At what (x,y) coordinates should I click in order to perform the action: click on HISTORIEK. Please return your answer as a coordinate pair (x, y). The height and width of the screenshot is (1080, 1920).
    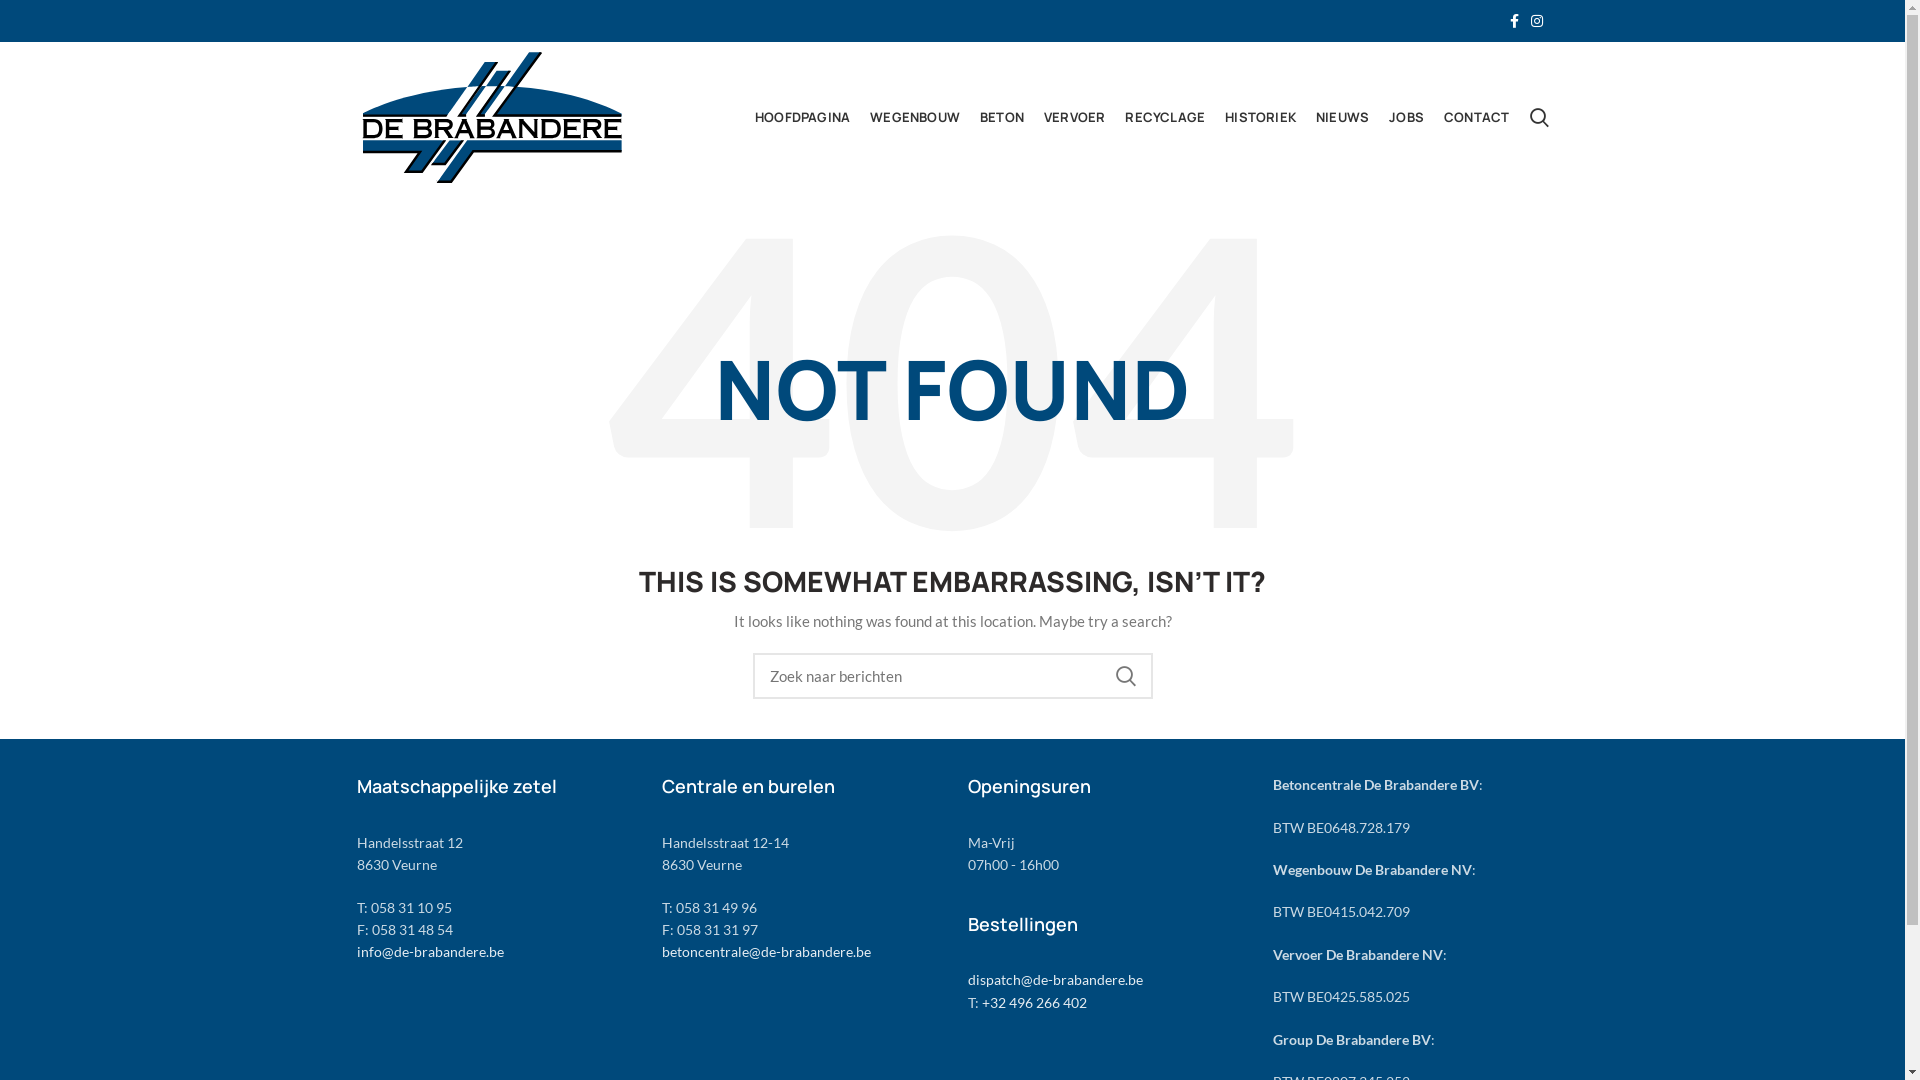
    Looking at the image, I should click on (1260, 117).